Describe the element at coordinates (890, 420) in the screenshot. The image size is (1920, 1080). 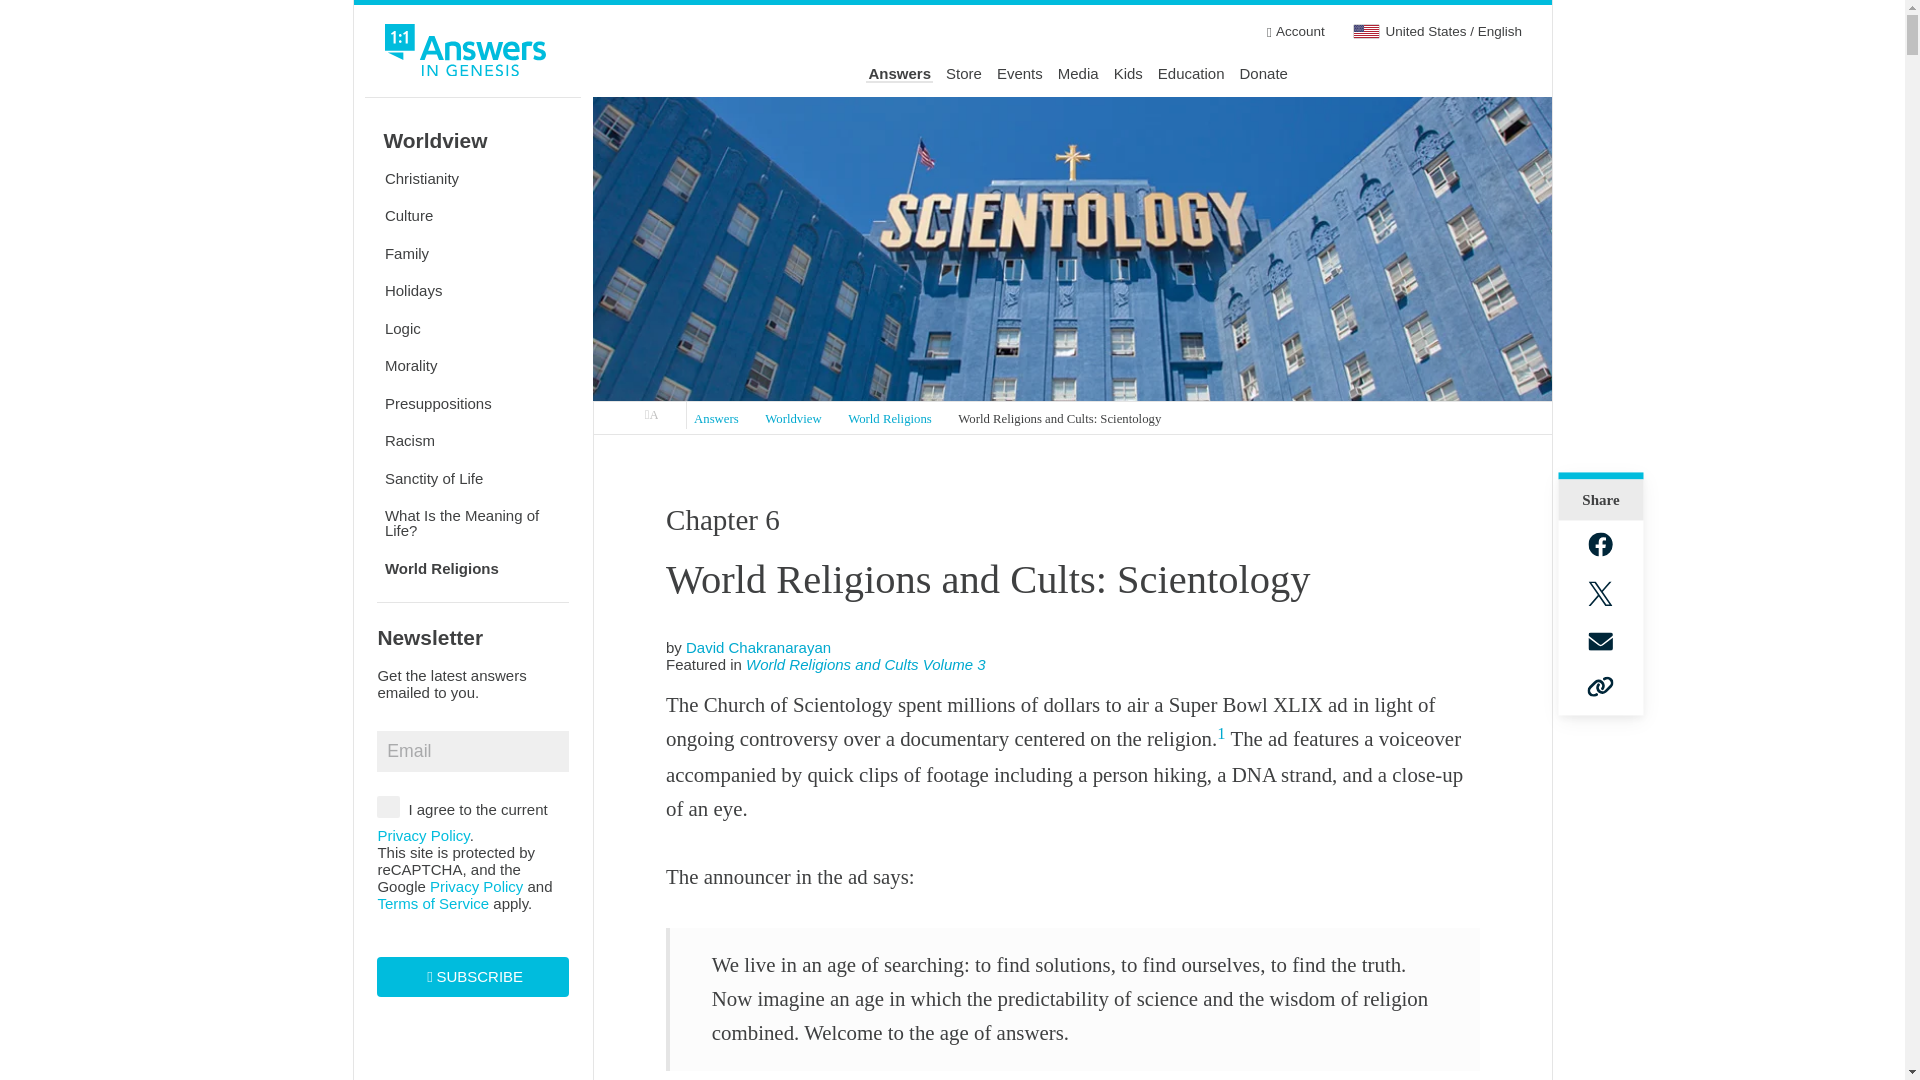
I see `World Religions` at that location.